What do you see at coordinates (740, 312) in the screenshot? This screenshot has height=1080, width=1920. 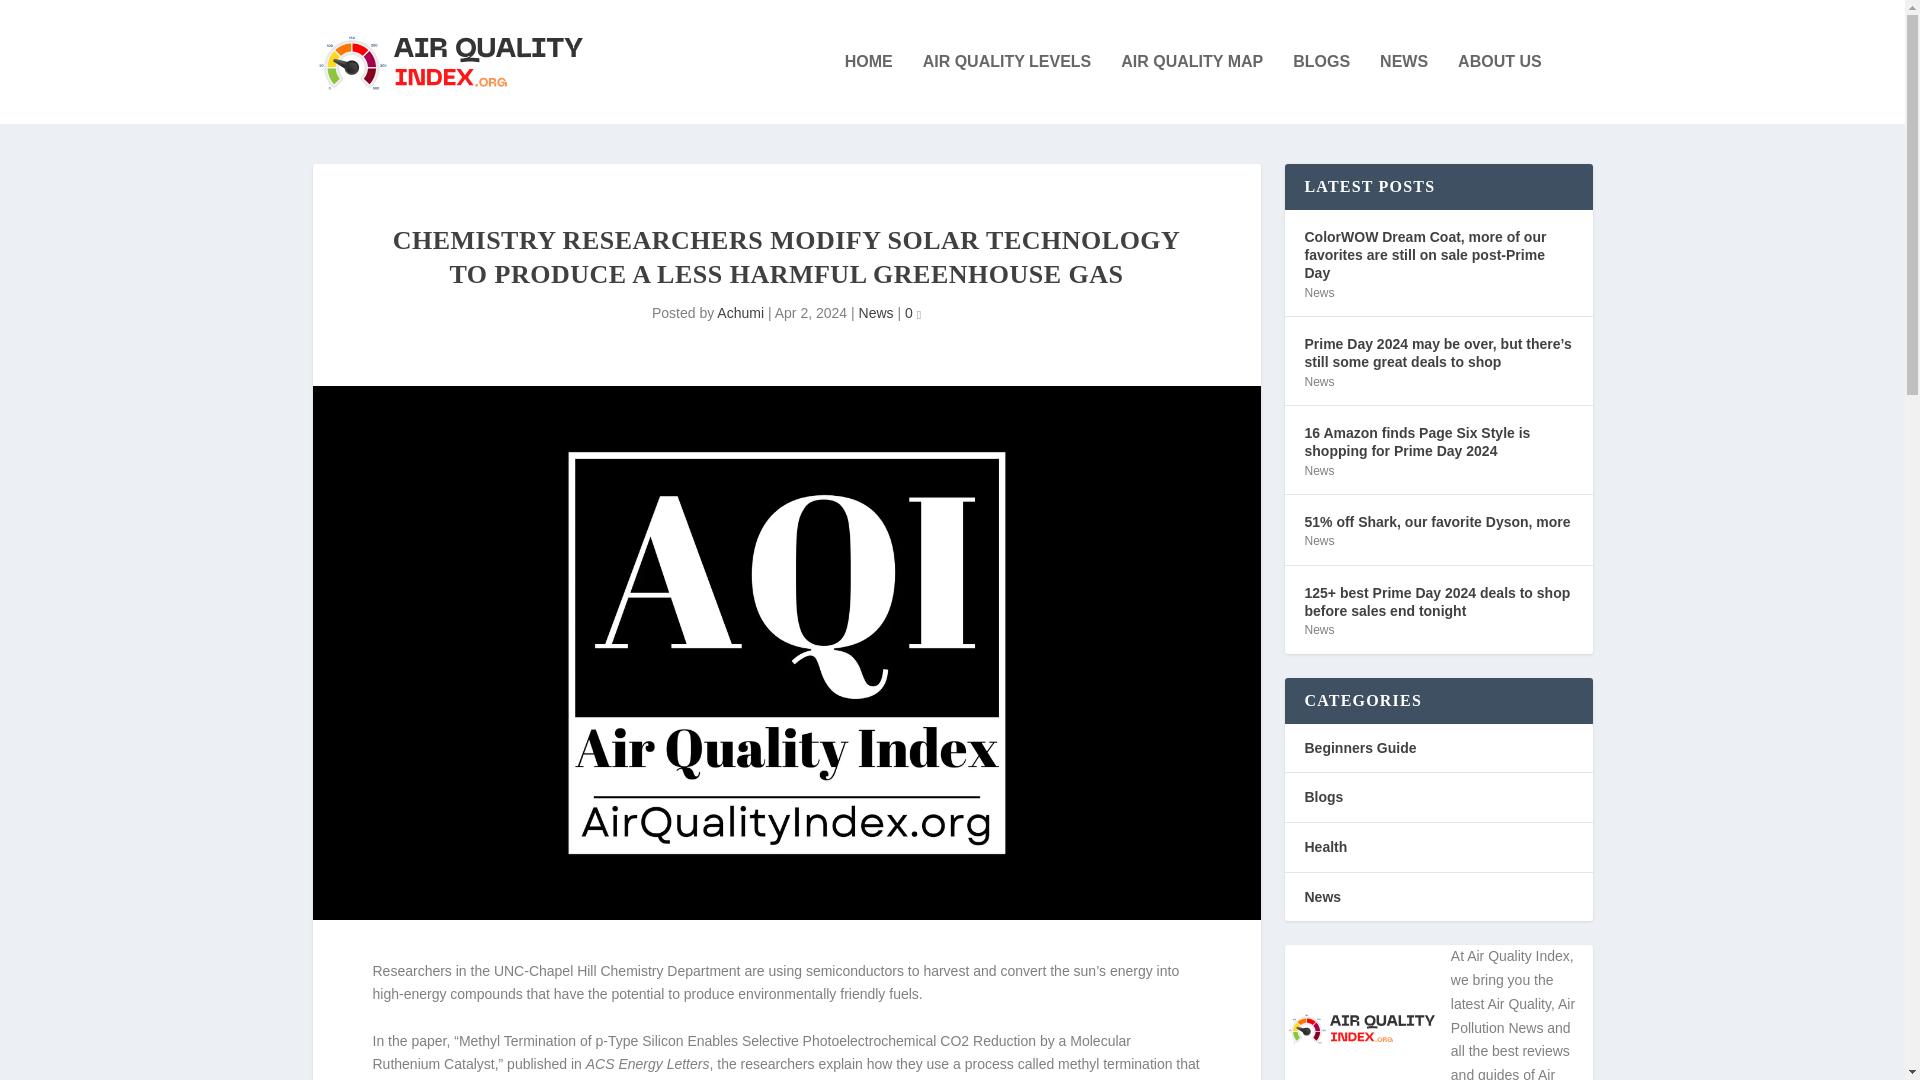 I see `Achumi` at bounding box center [740, 312].